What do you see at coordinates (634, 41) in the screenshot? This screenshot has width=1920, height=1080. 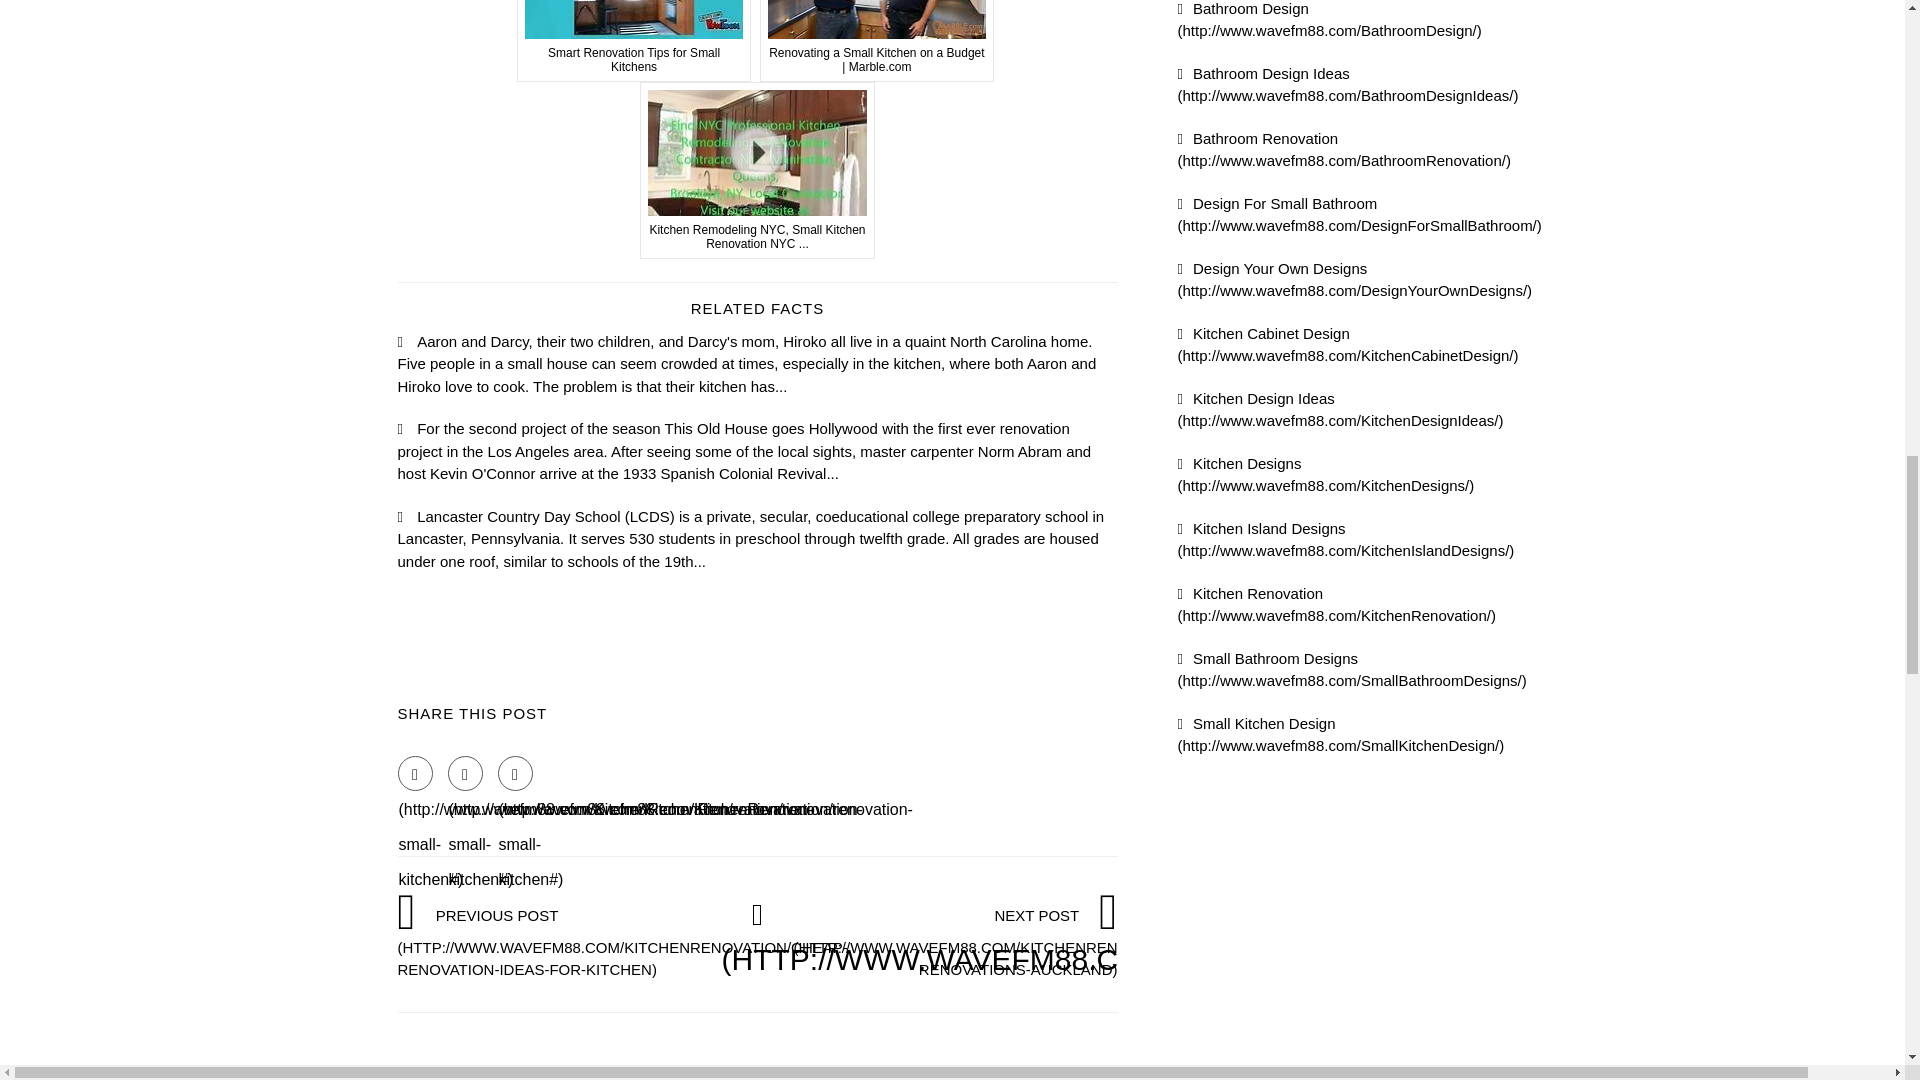 I see `View this video from Vimeo` at bounding box center [634, 41].